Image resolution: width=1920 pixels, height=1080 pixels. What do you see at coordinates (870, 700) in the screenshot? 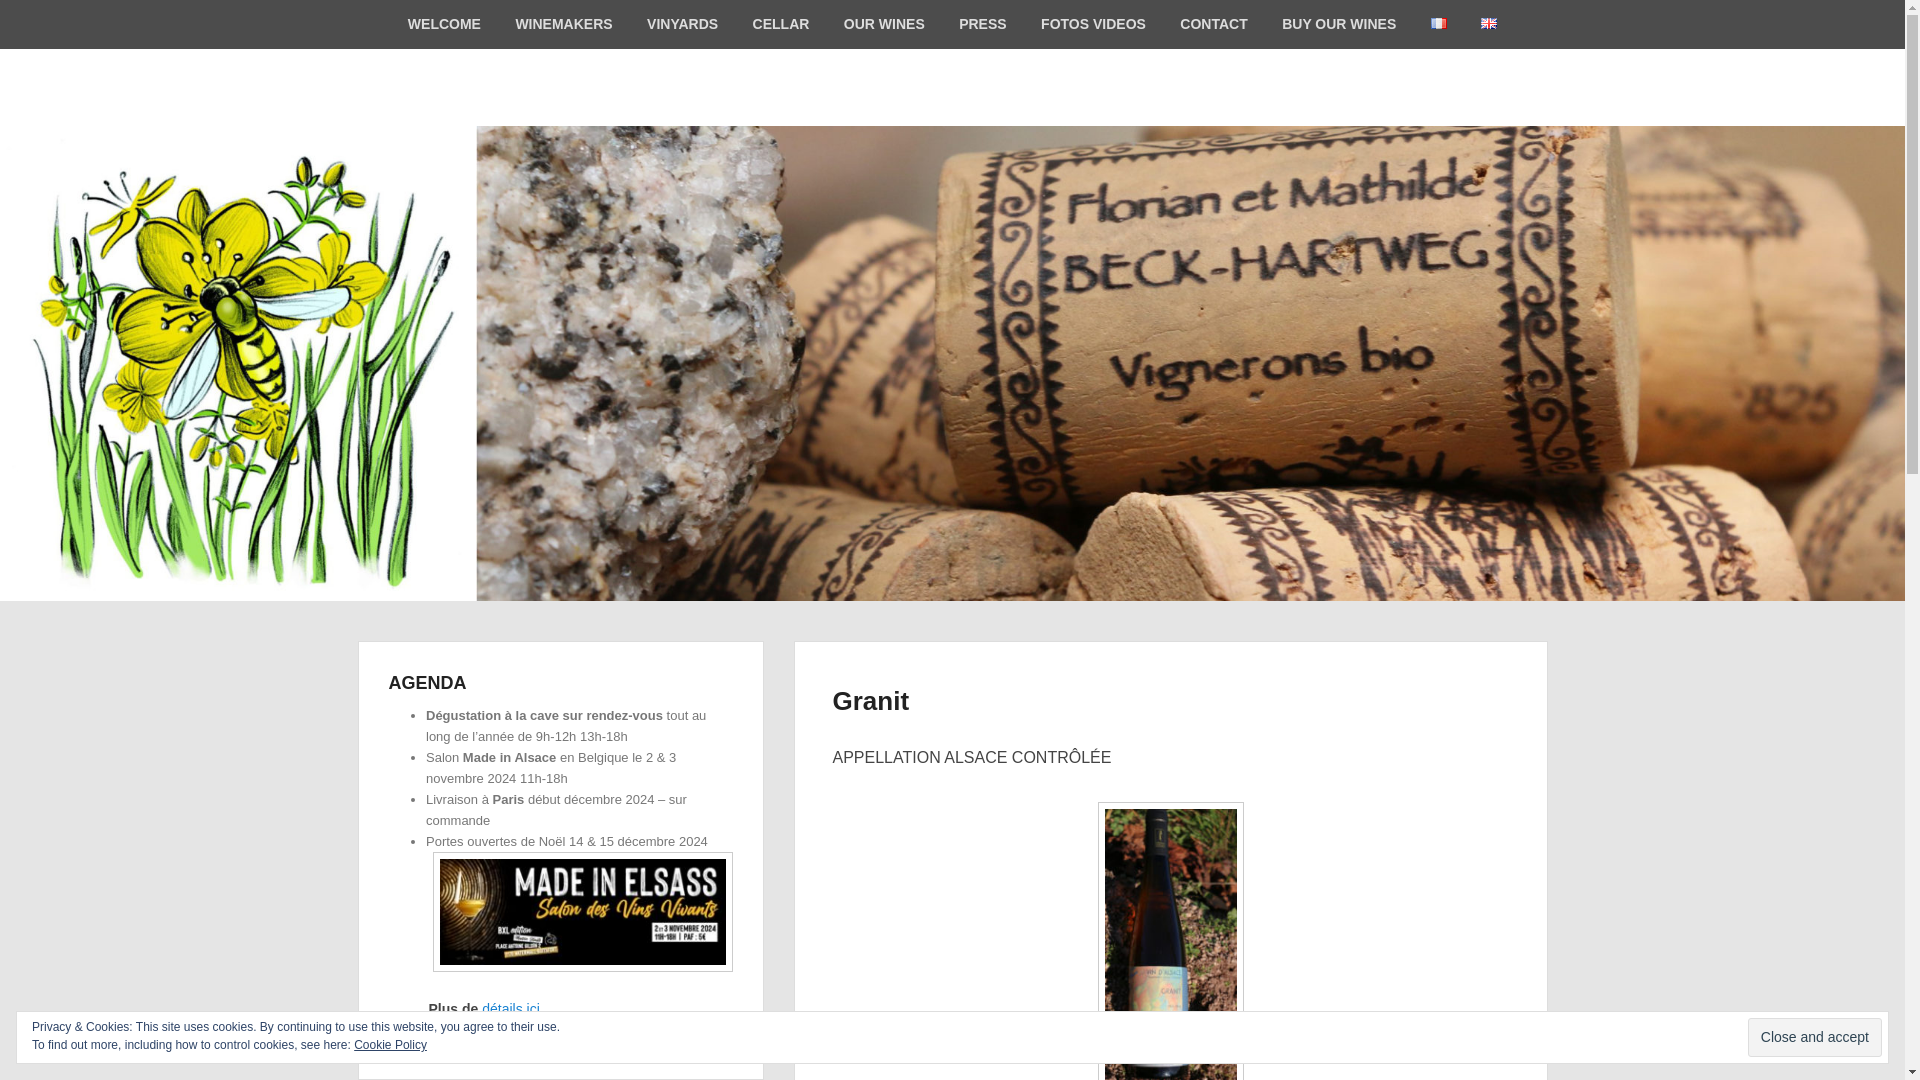
I see `Permalink to Granit` at bounding box center [870, 700].